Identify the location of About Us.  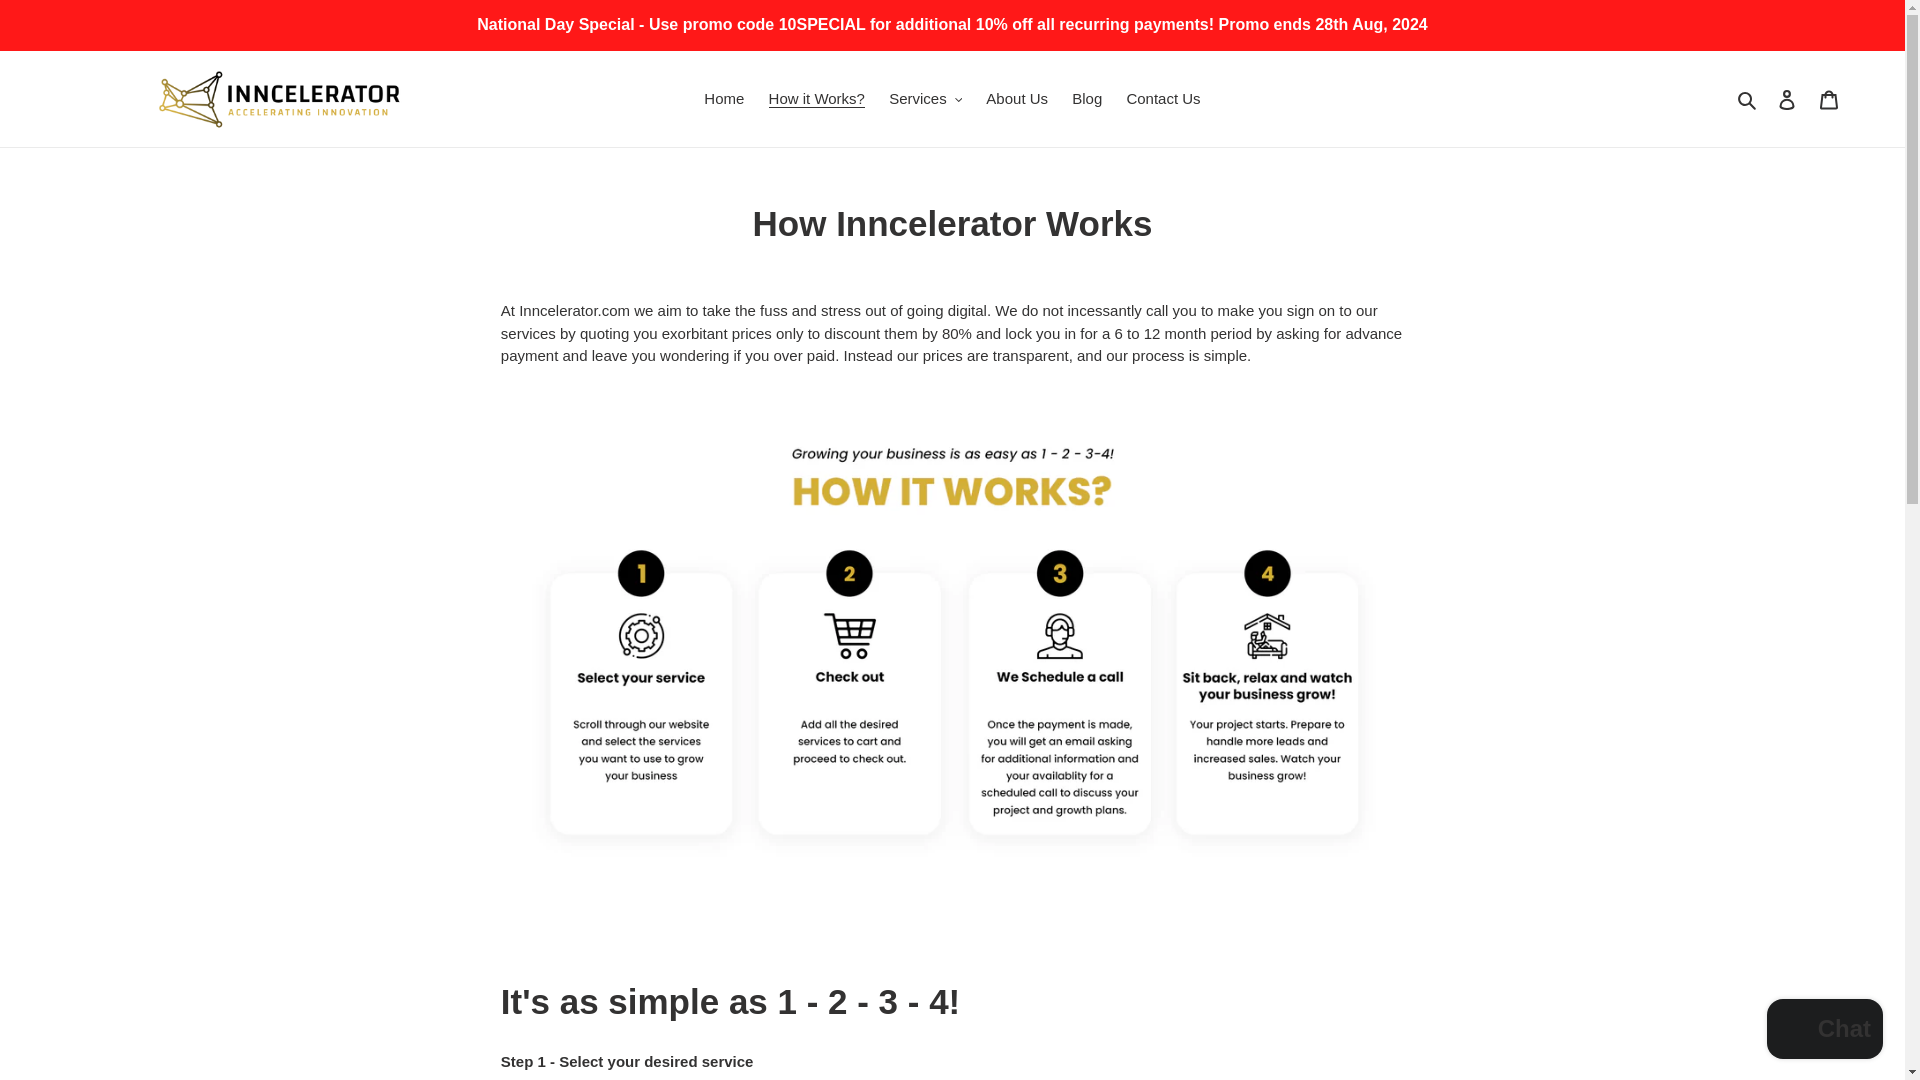
(1016, 100).